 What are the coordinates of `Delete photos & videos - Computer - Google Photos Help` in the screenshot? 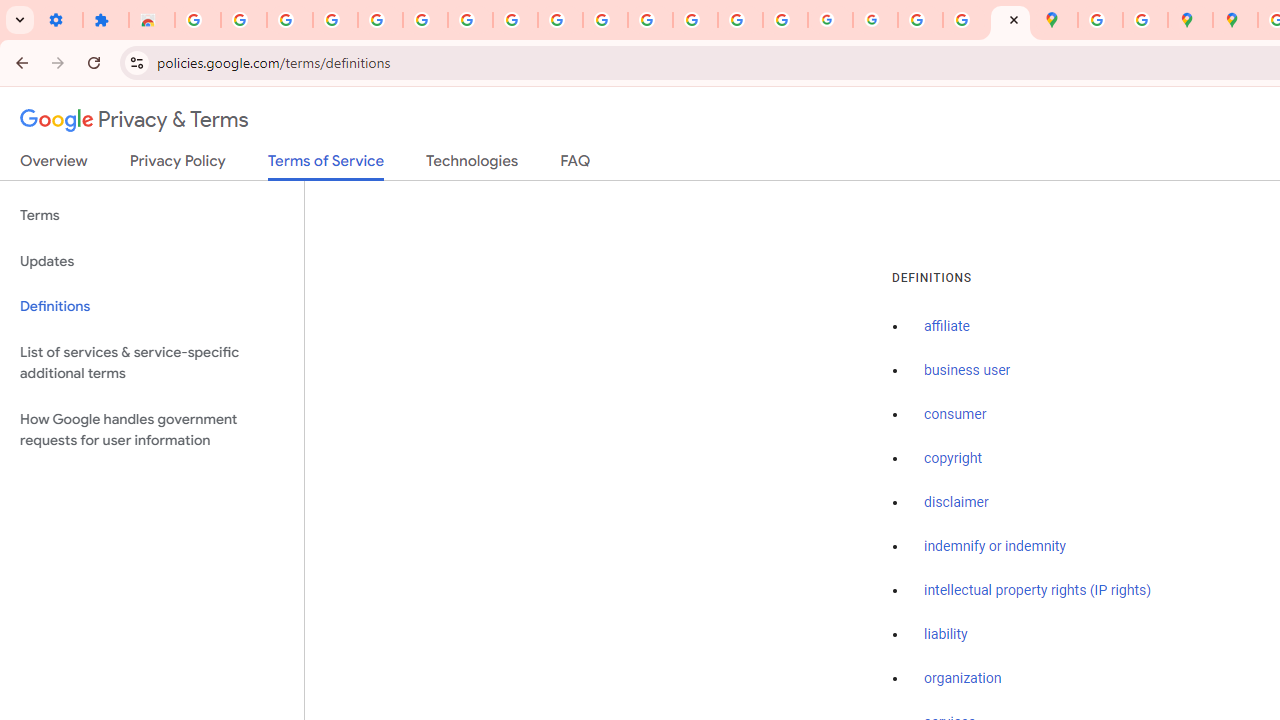 It's located at (290, 20).